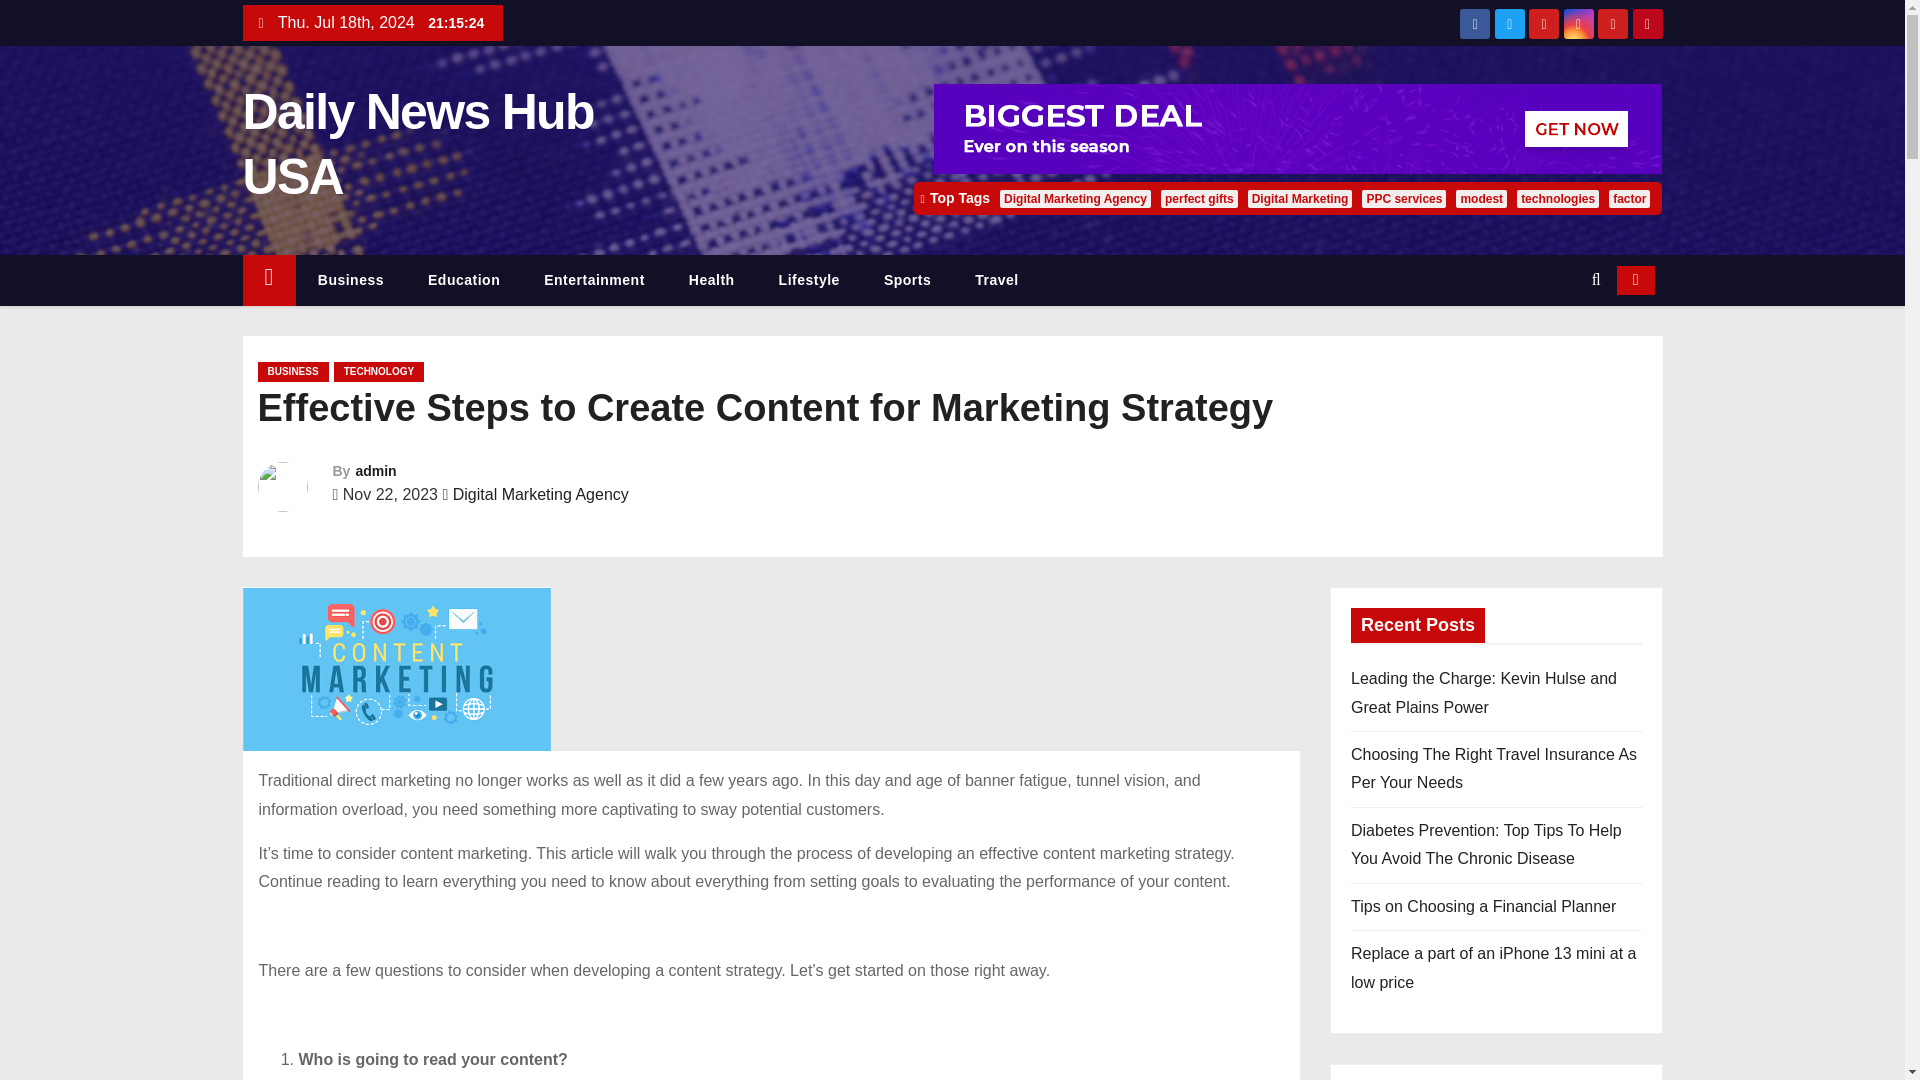 The image size is (1920, 1080). I want to click on technologies, so click(1558, 199).